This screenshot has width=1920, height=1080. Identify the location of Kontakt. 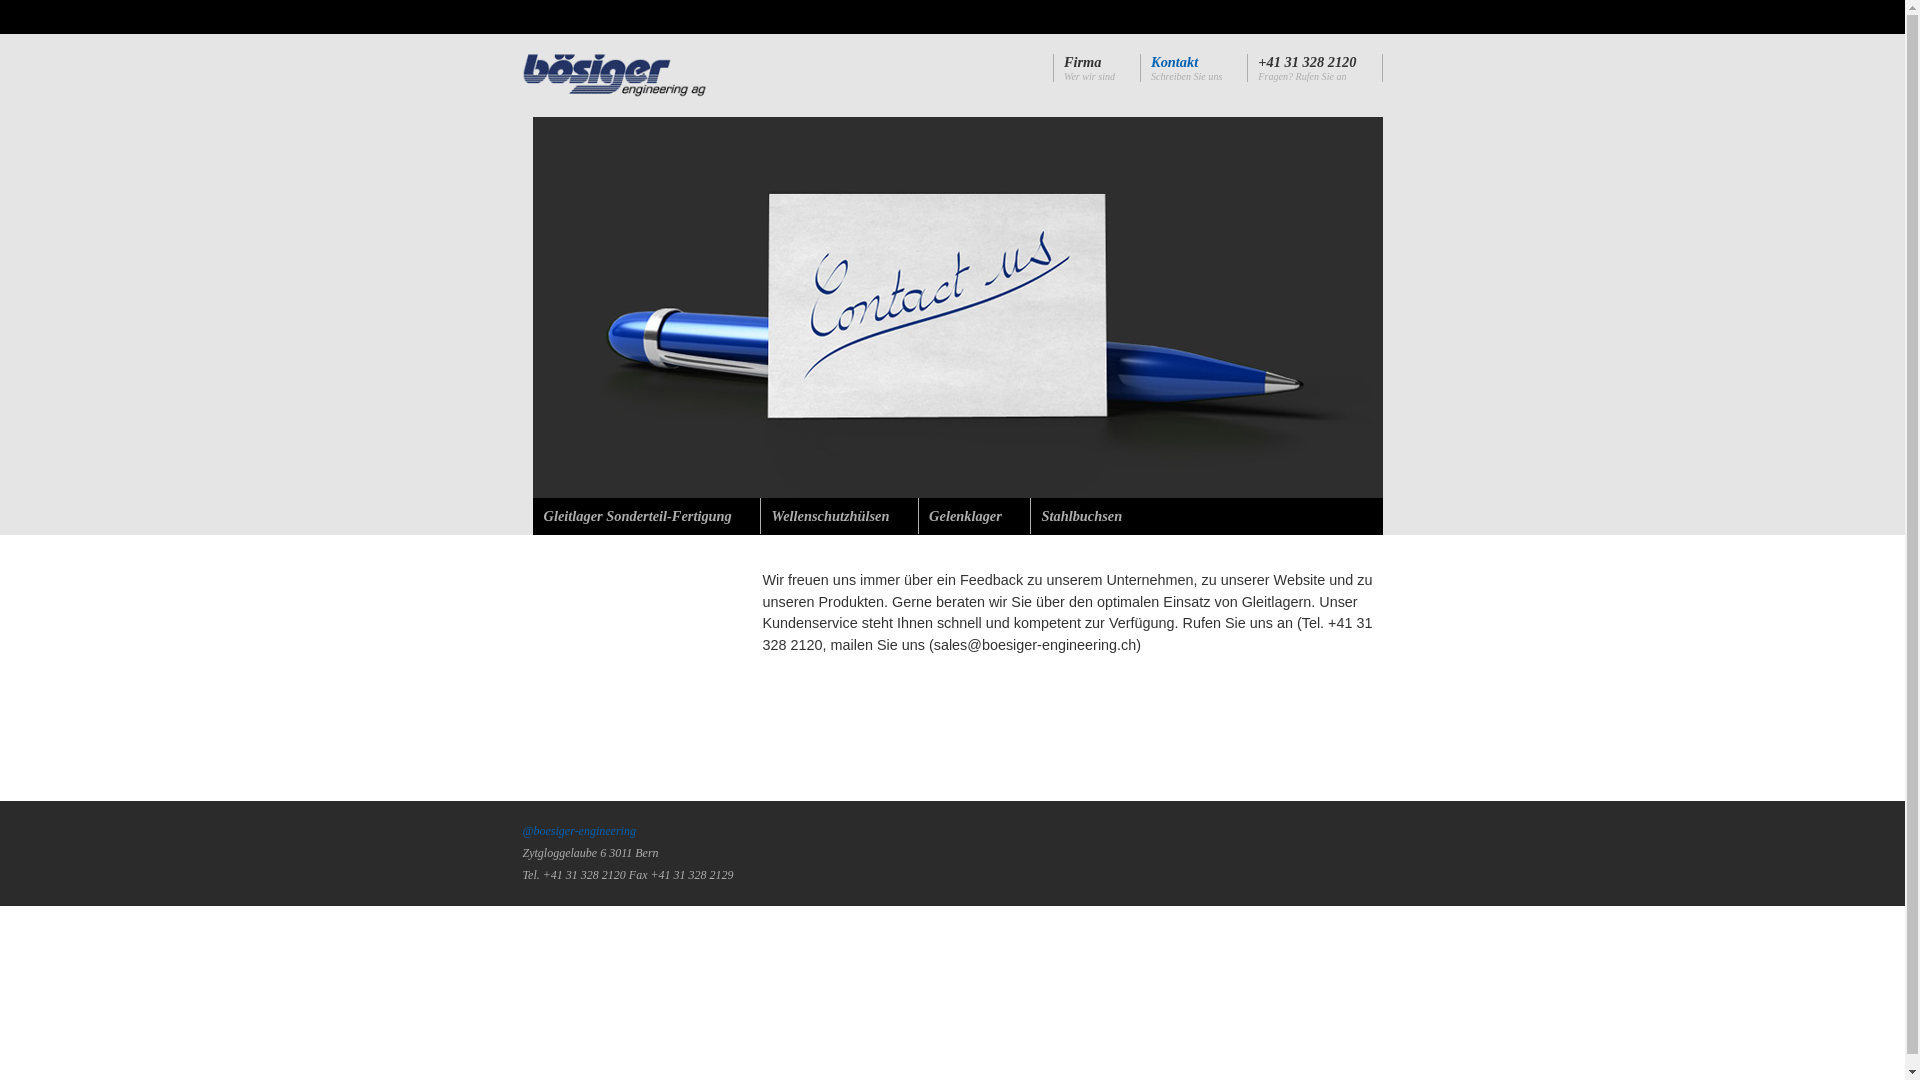
(1174, 62).